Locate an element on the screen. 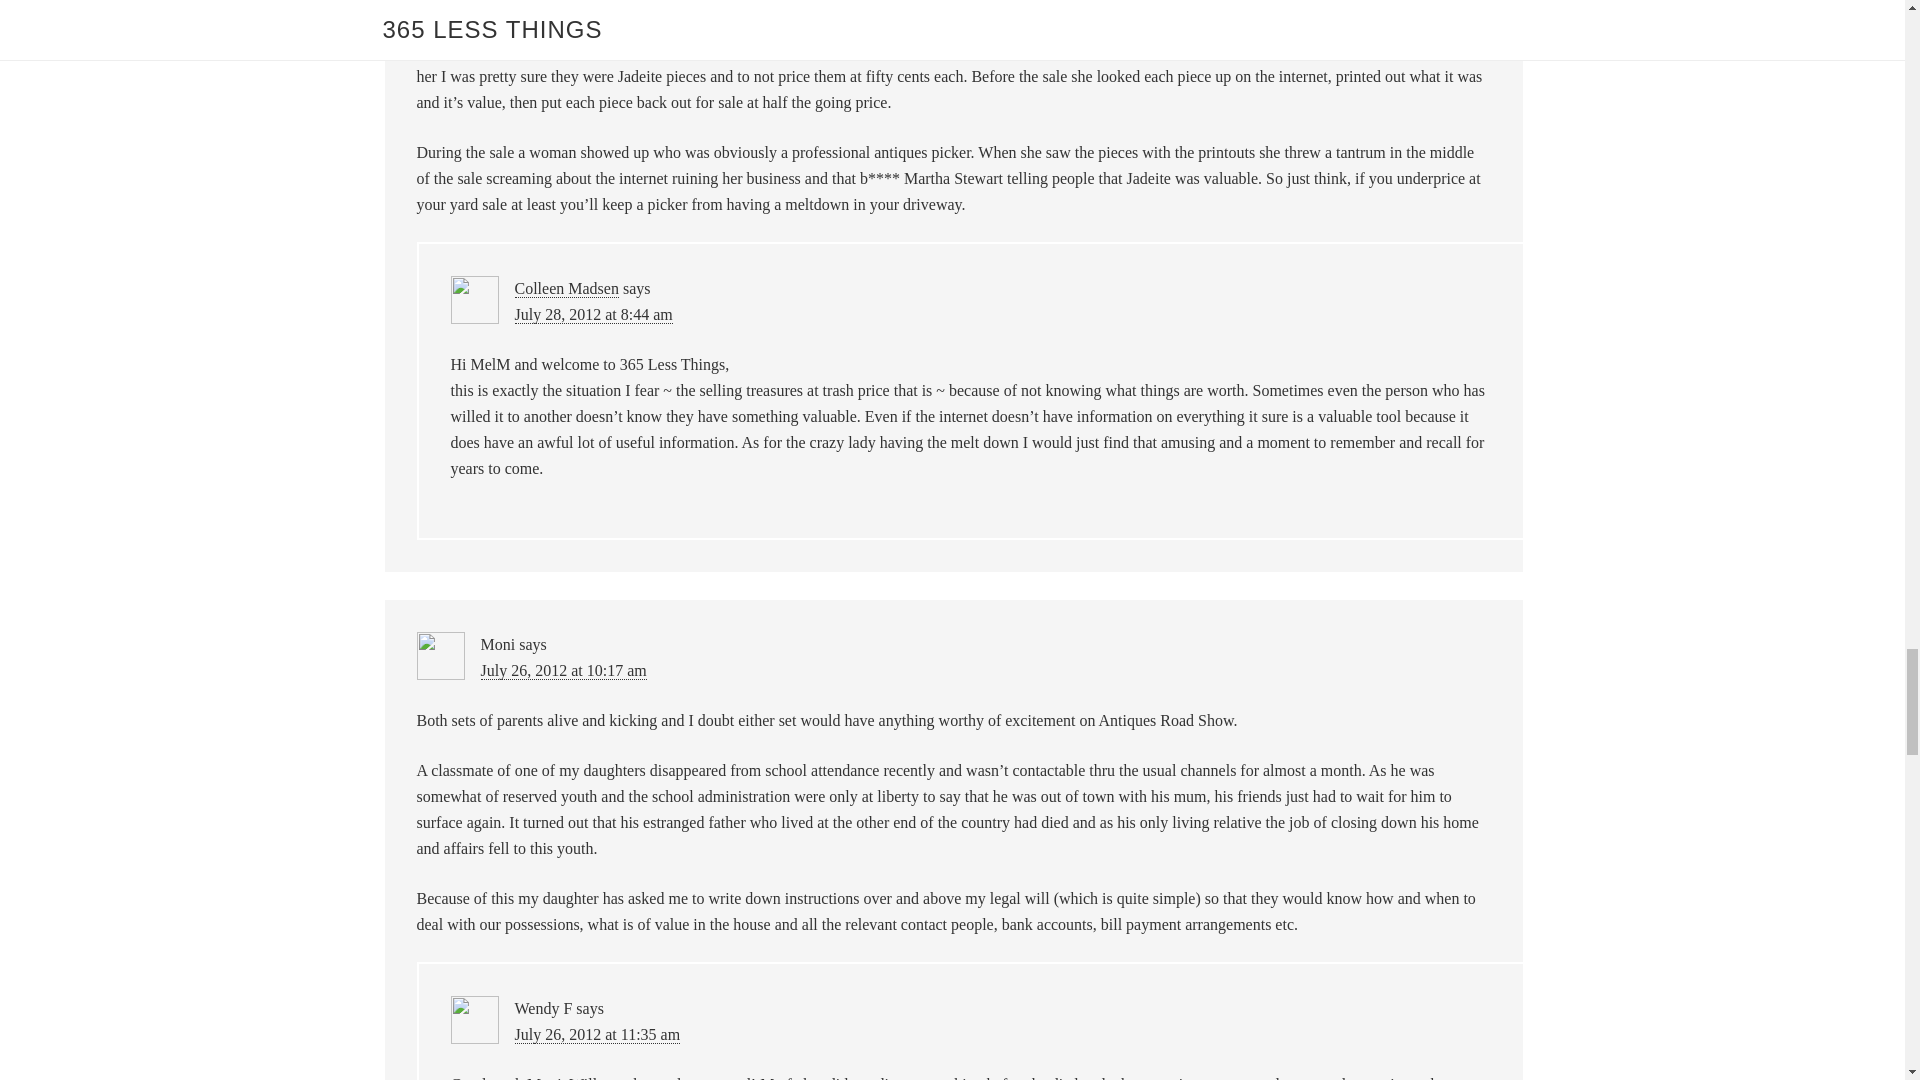  July 26, 2012 at 8:51 am is located at coordinates (558, 4).